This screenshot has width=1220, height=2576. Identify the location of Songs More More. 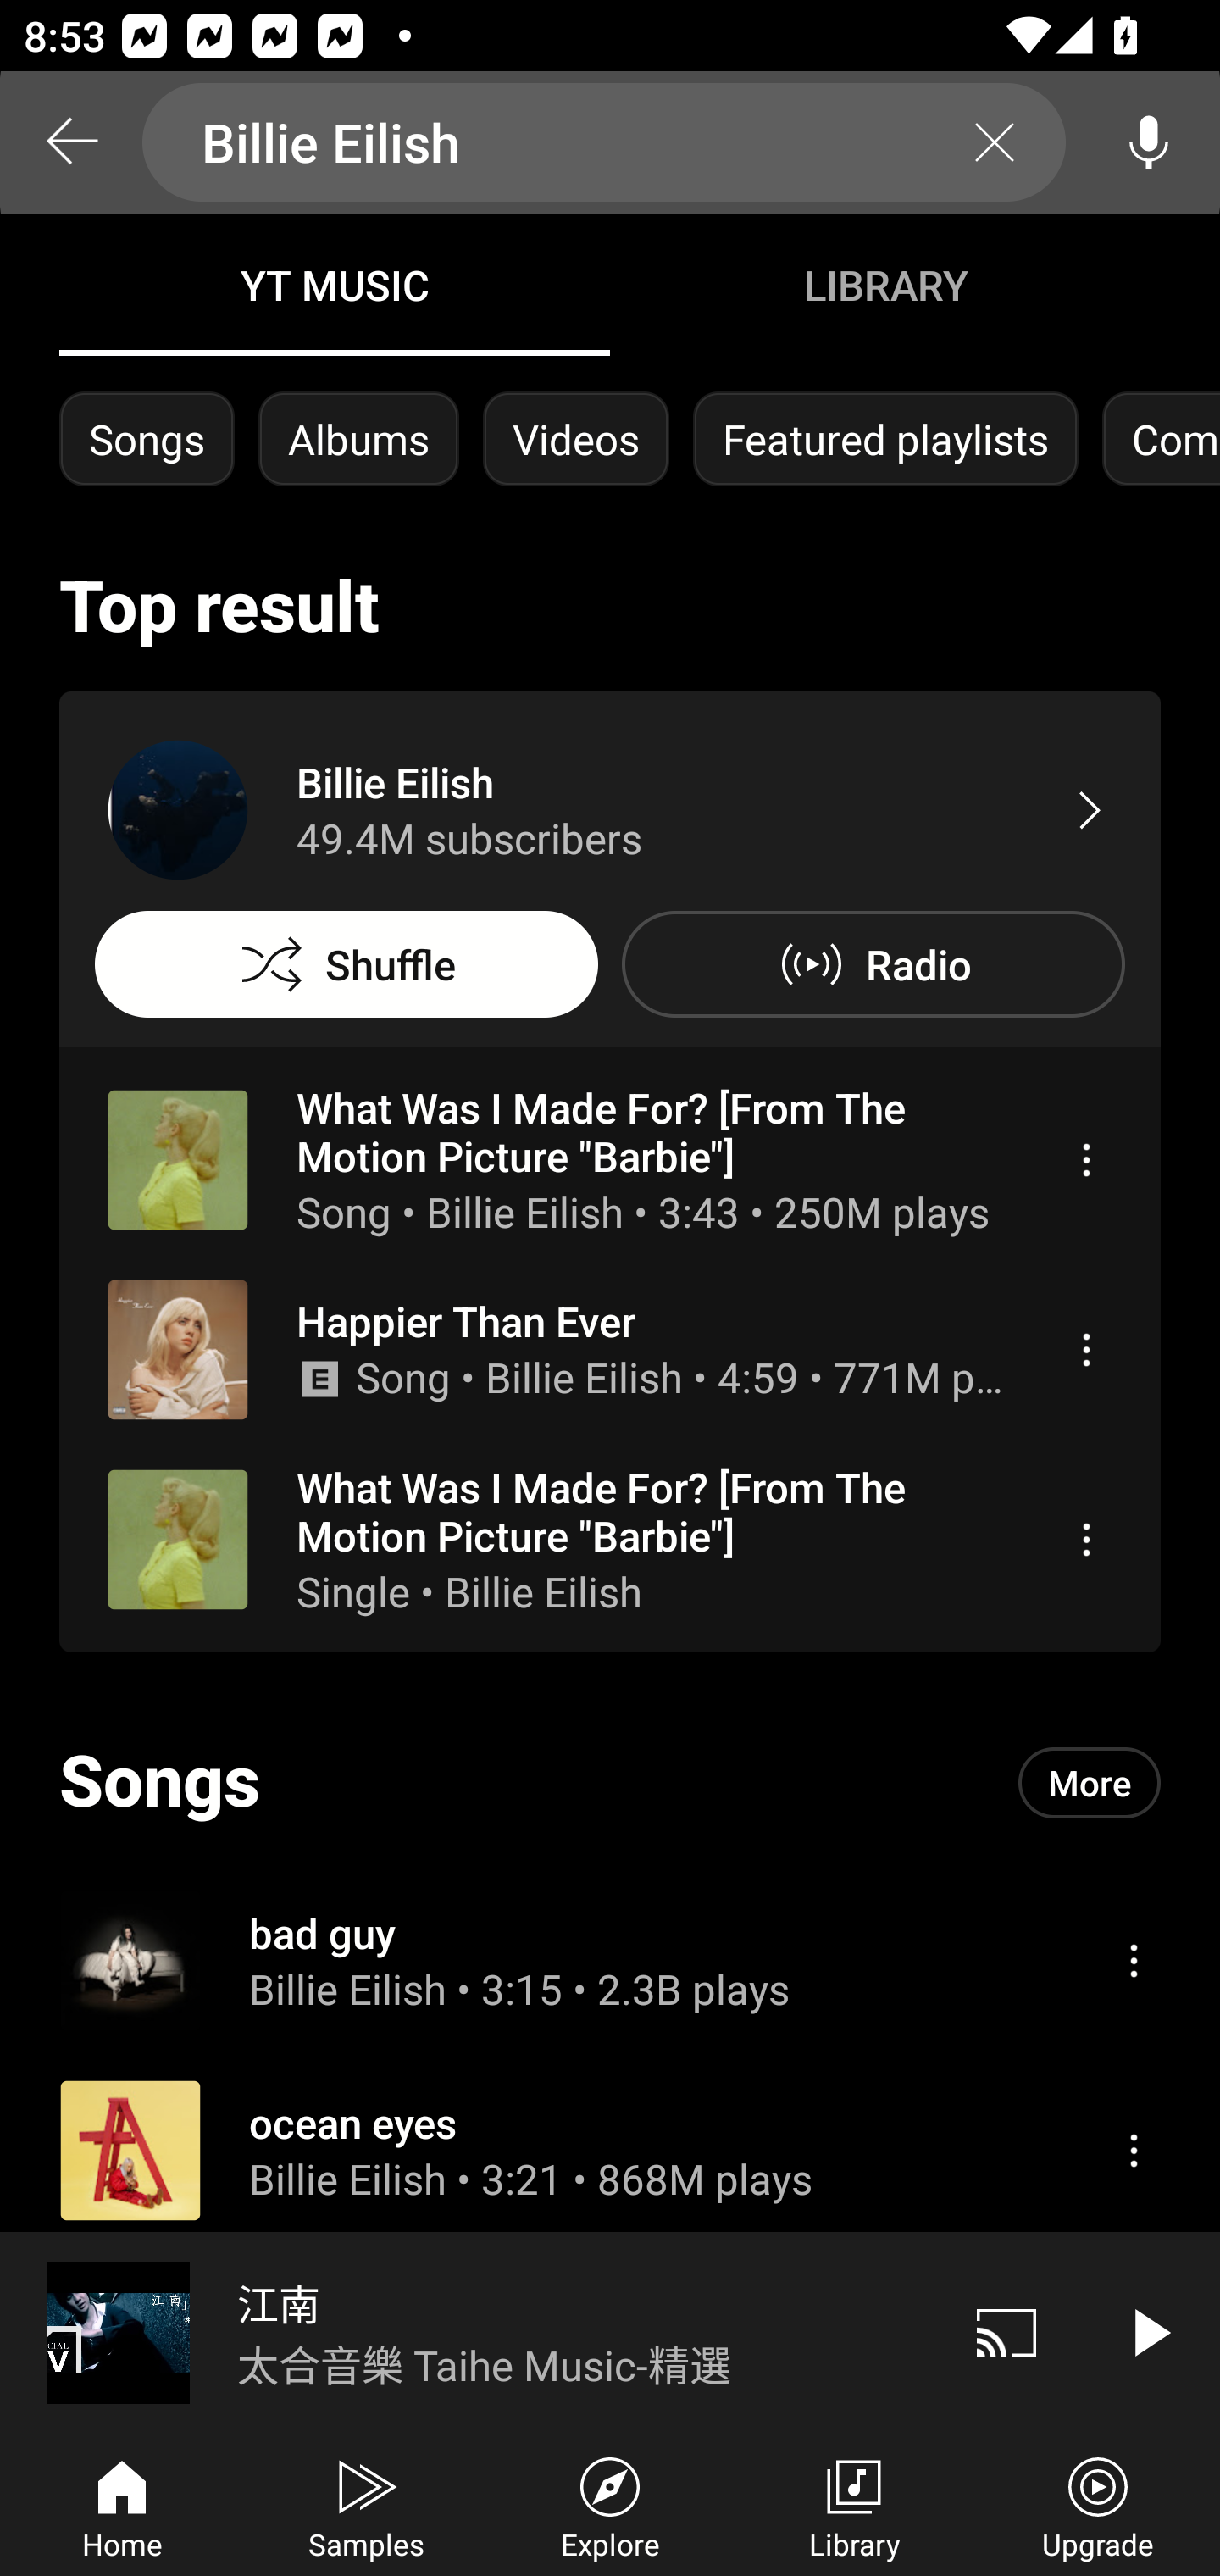
(610, 1782).